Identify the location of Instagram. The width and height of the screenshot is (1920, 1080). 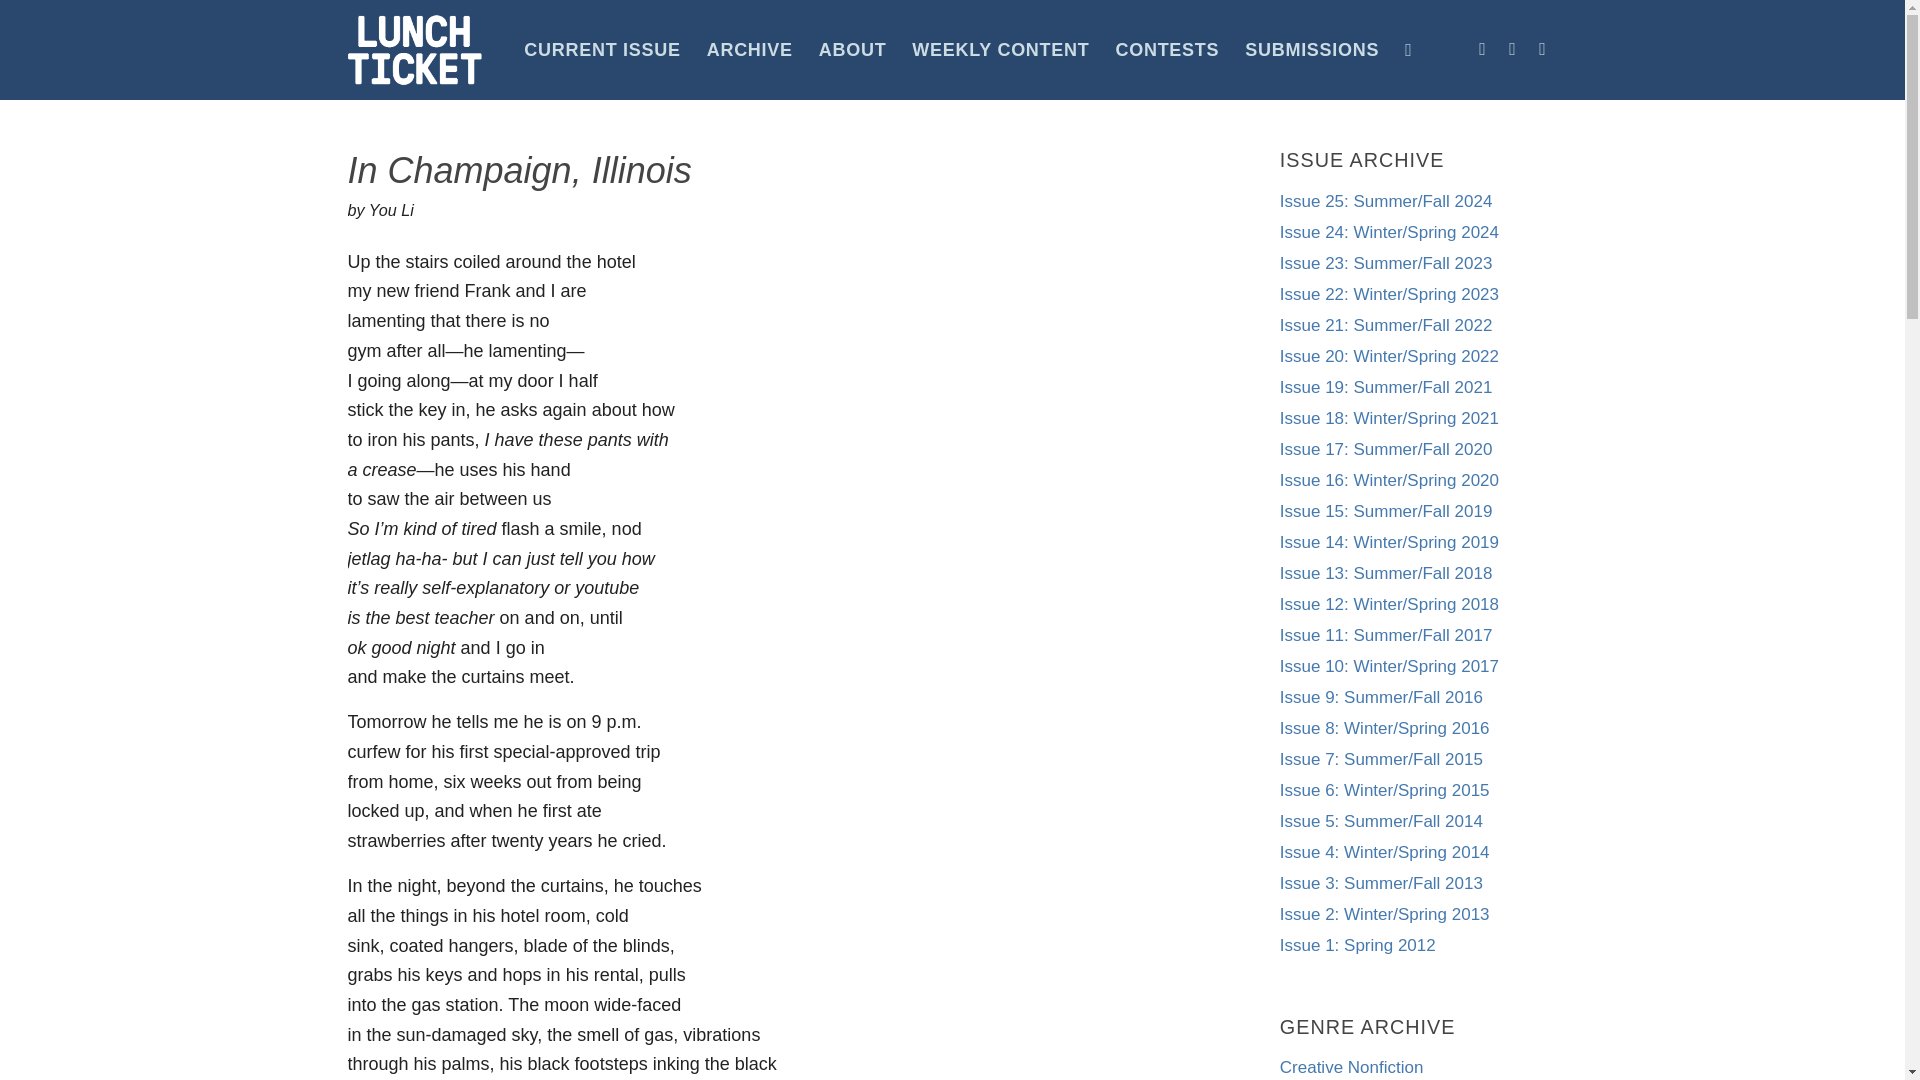
(1512, 48).